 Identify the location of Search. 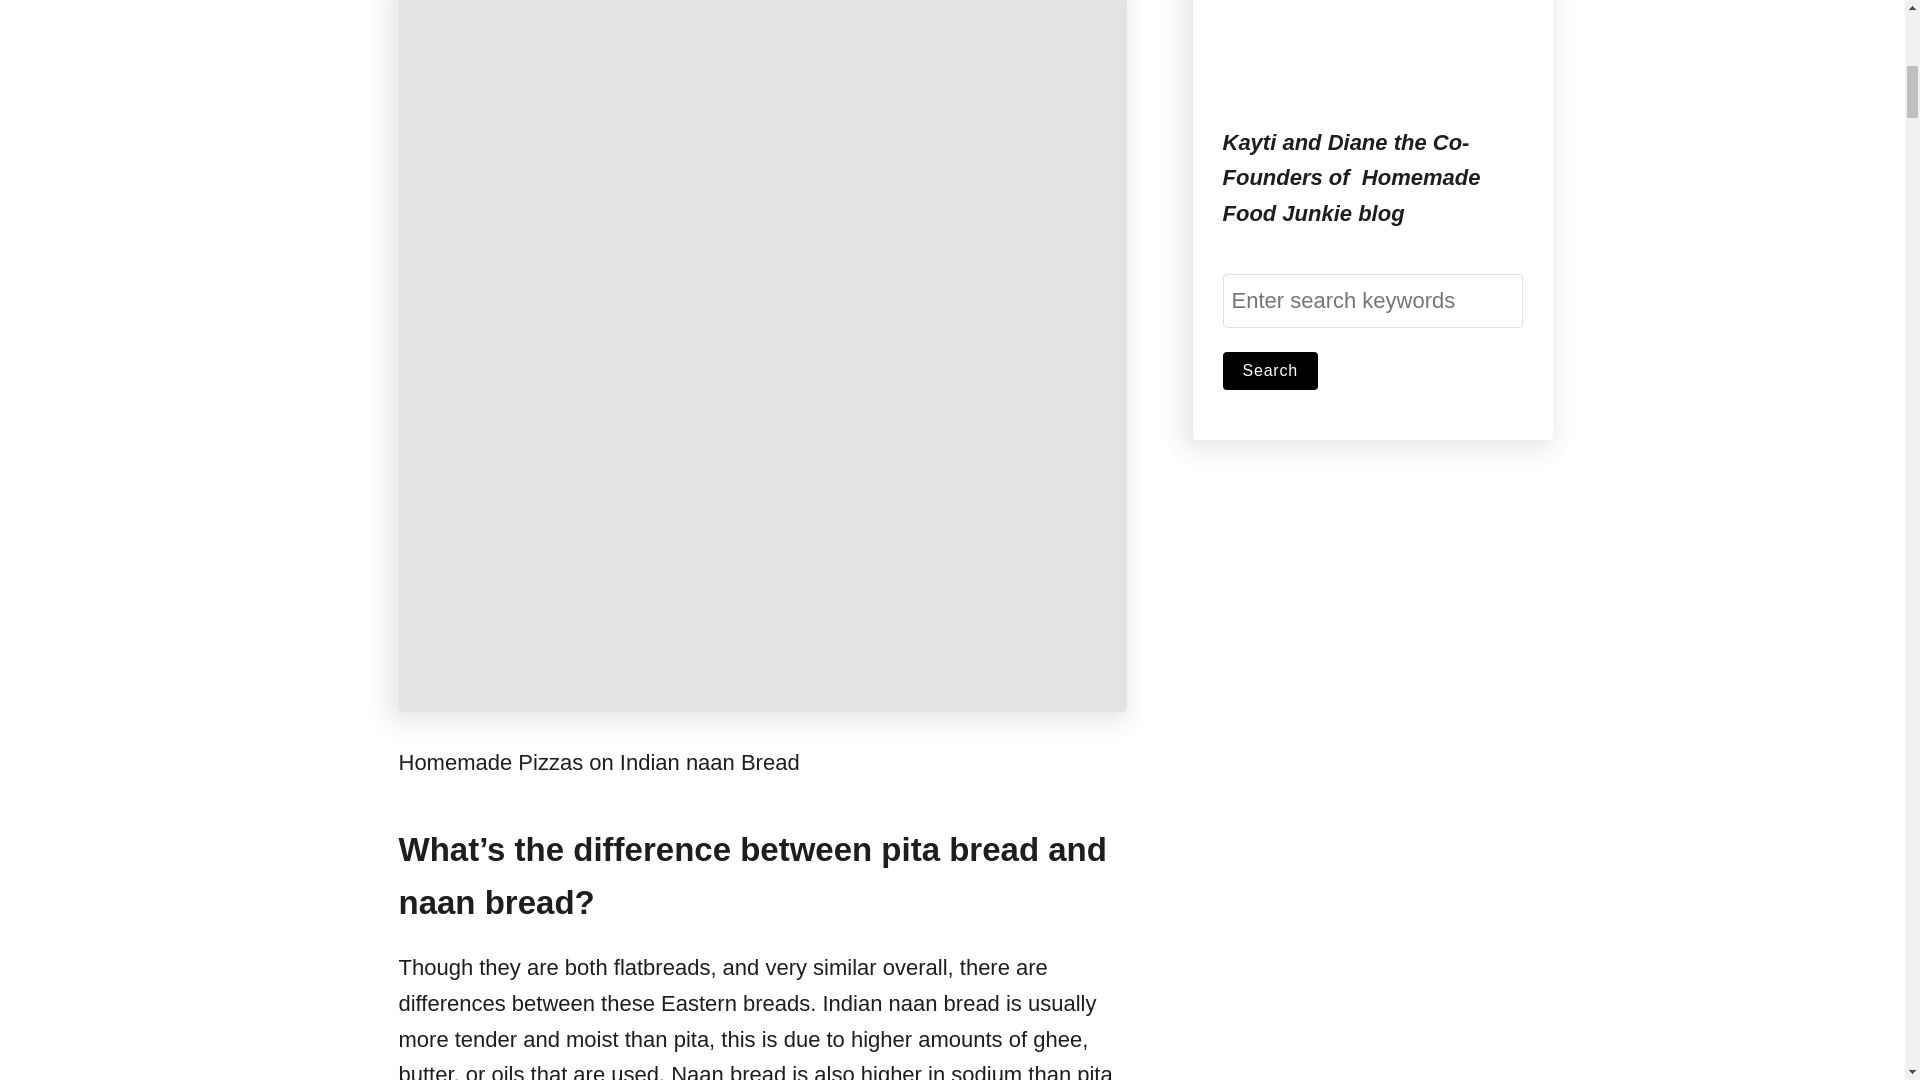
(1269, 370).